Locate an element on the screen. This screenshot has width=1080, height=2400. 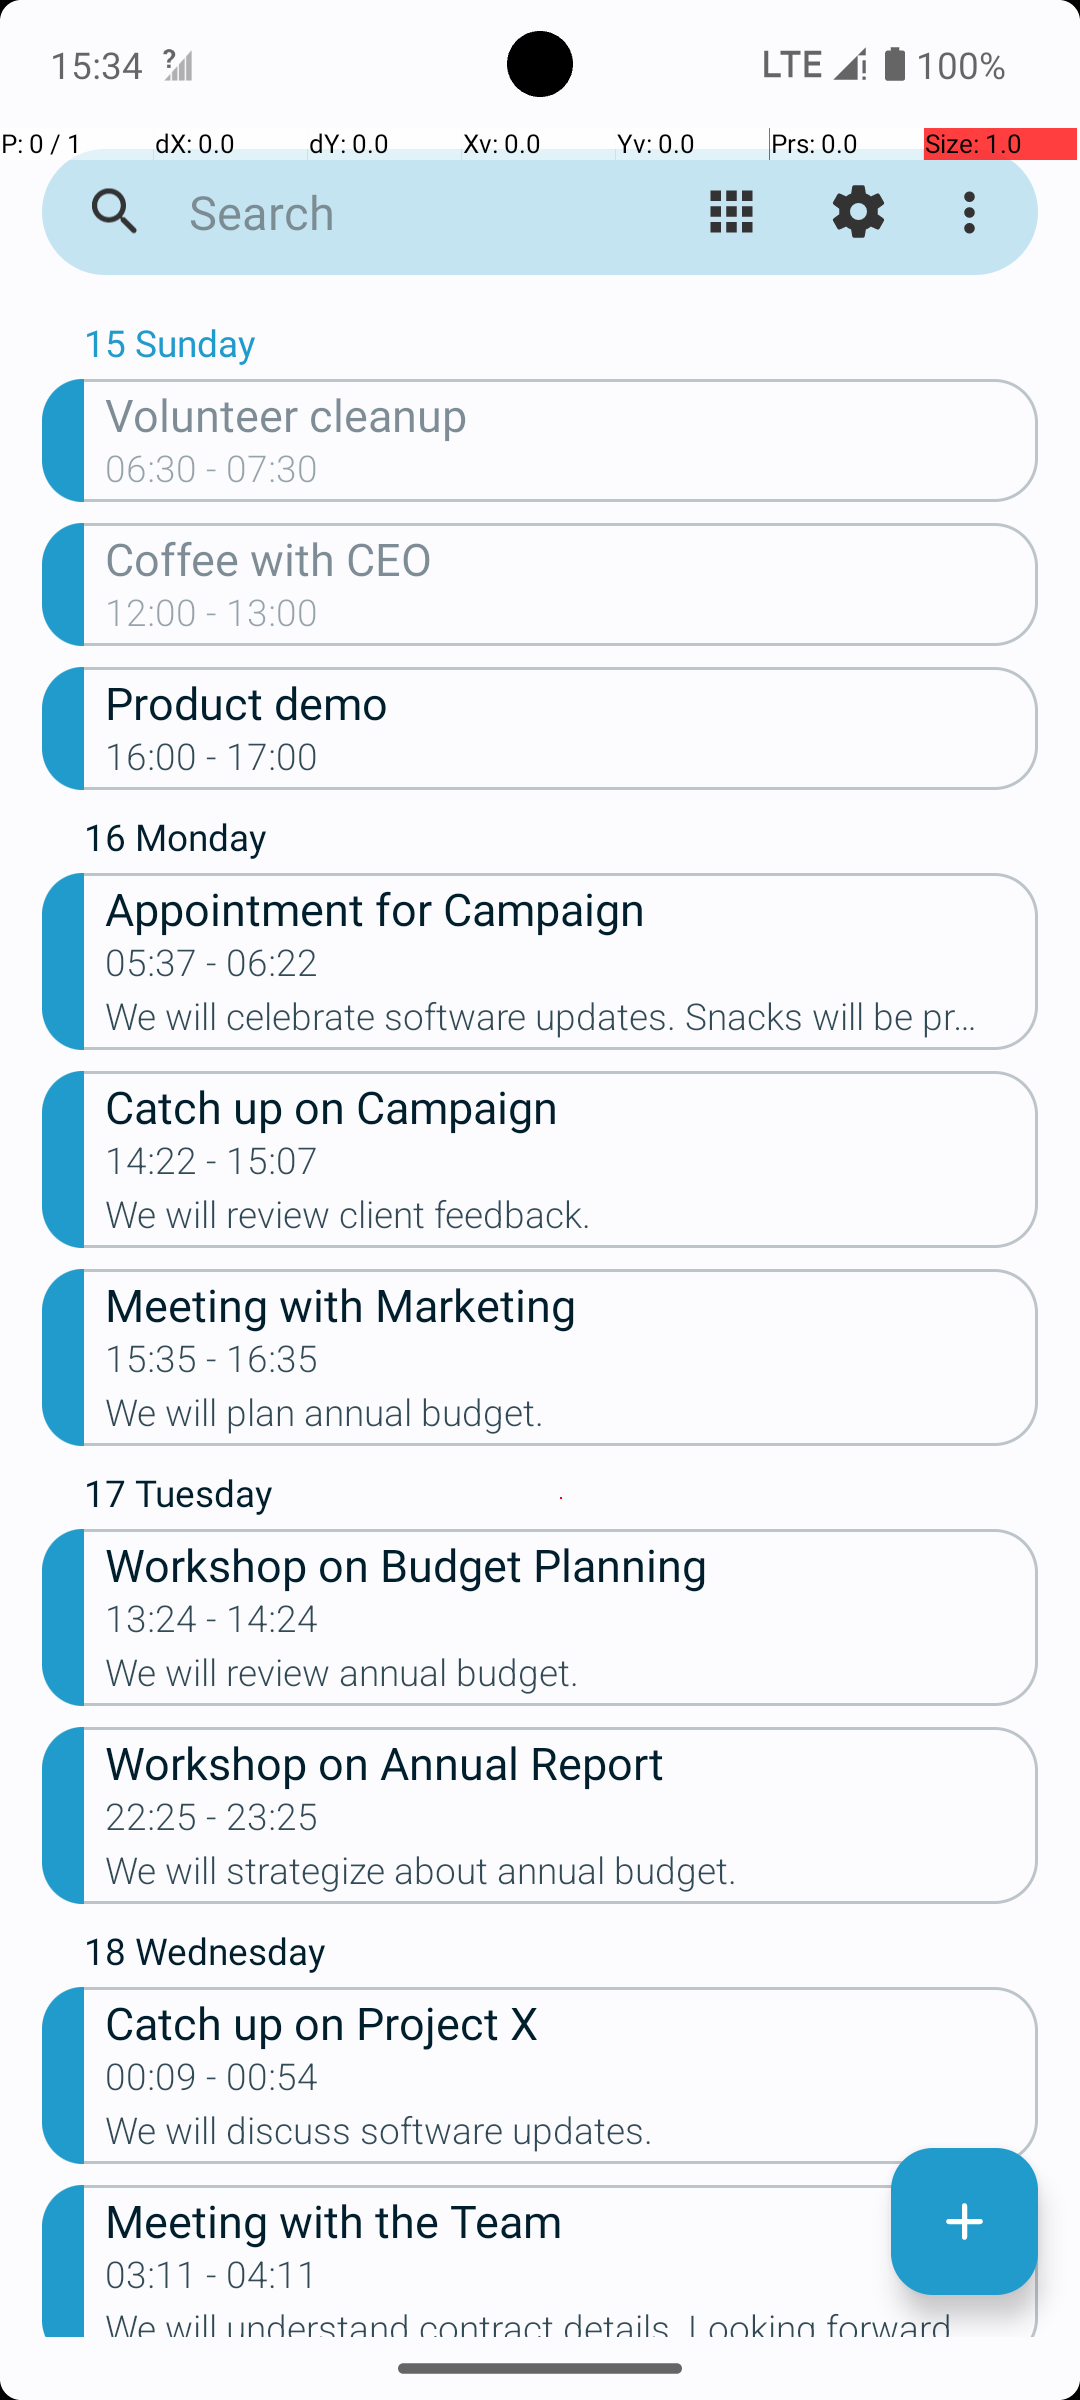
12:00 - 13:00 is located at coordinates (212, 619).